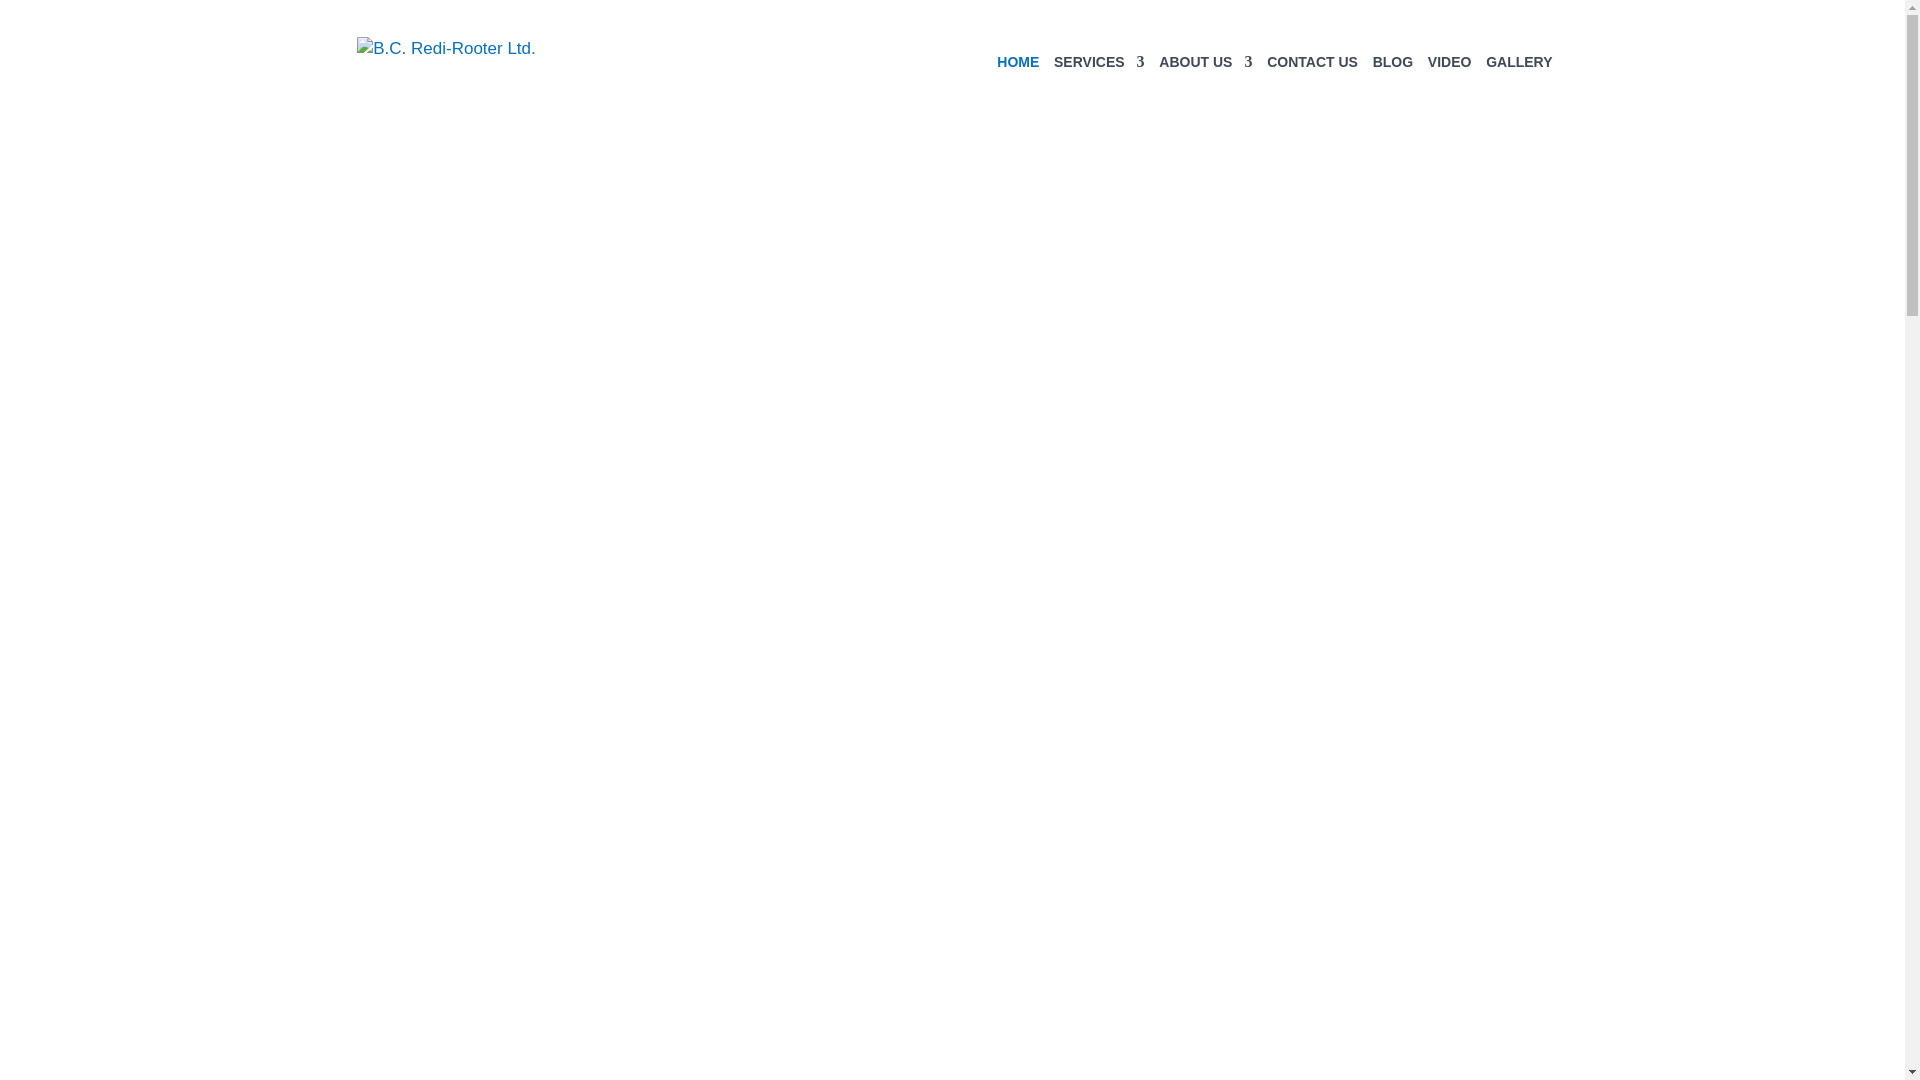 The width and height of the screenshot is (1920, 1080). Describe the element at coordinates (1100, 90) in the screenshot. I see `SERVICES` at that location.